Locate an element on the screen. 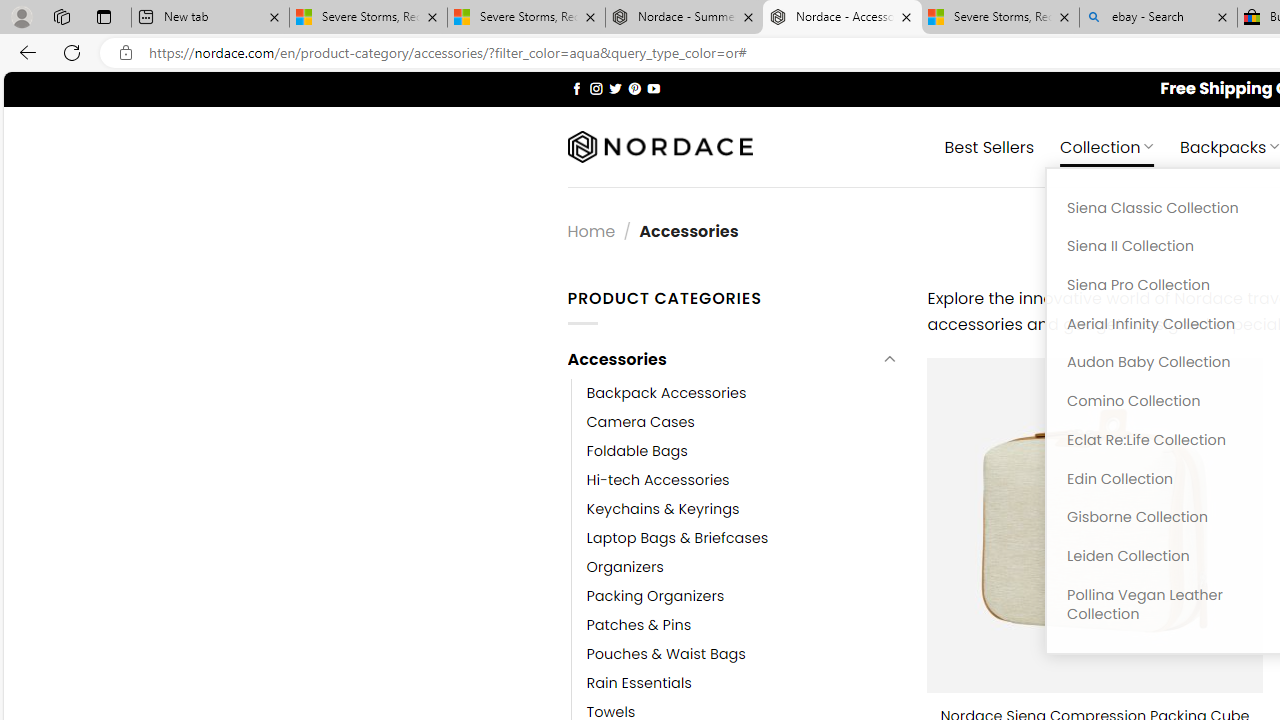  Organizers is located at coordinates (742, 566).